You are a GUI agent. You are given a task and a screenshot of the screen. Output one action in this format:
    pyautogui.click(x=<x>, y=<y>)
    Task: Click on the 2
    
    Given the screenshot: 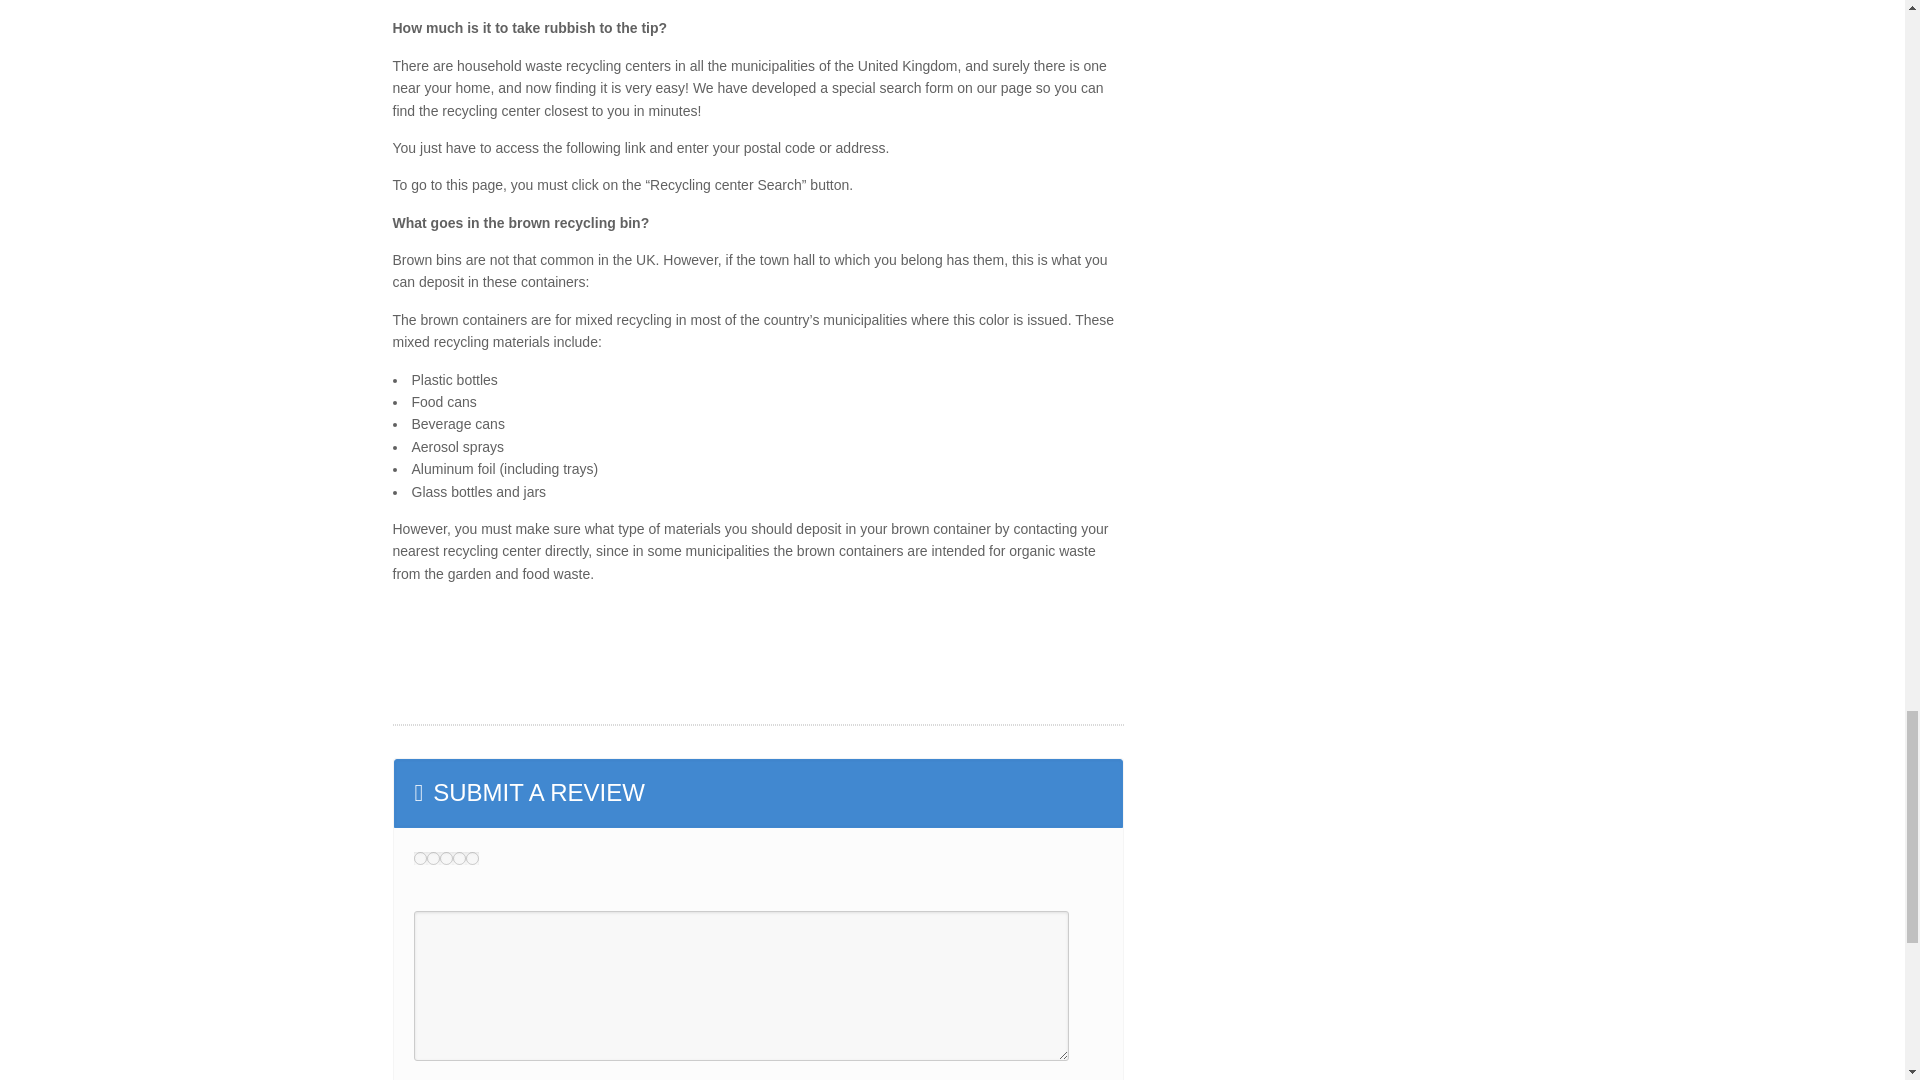 What is the action you would take?
    pyautogui.click(x=432, y=858)
    